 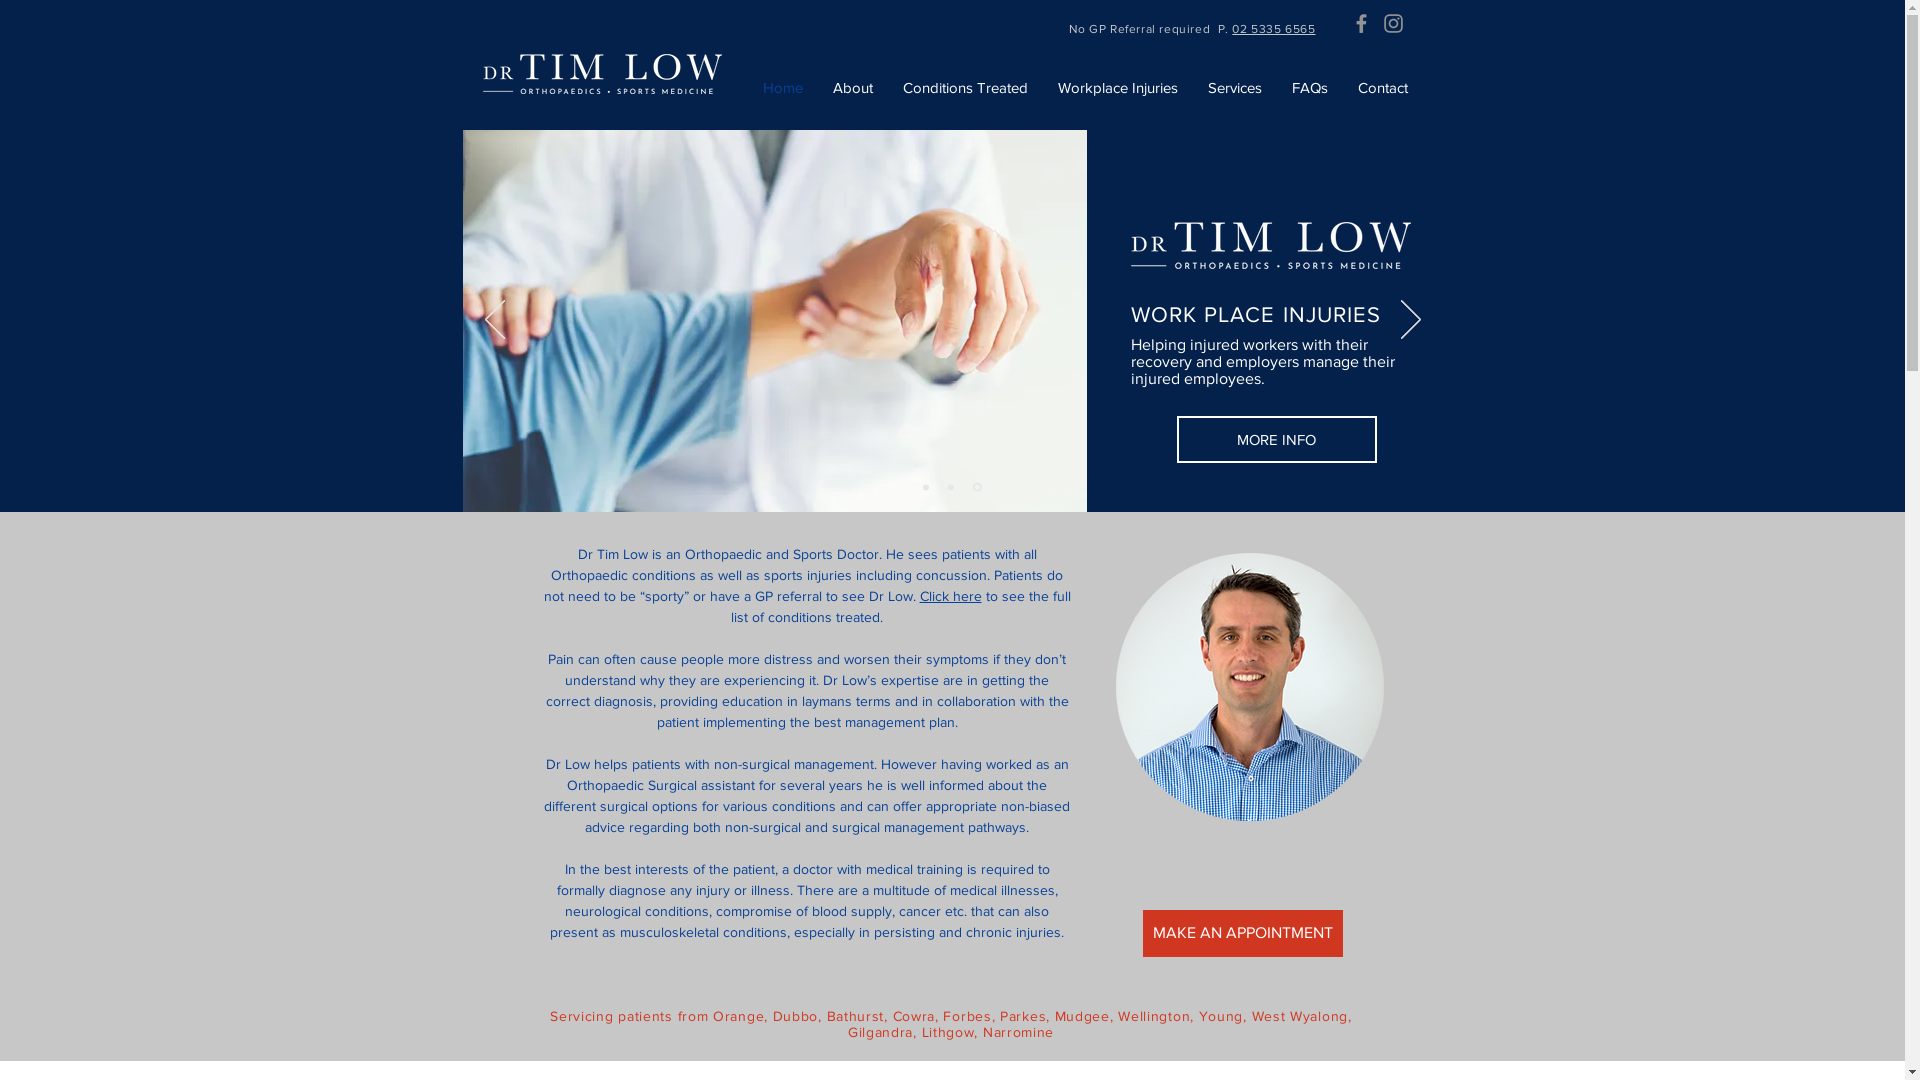 What do you see at coordinates (966, 88) in the screenshot?
I see `Conditions Treated` at bounding box center [966, 88].